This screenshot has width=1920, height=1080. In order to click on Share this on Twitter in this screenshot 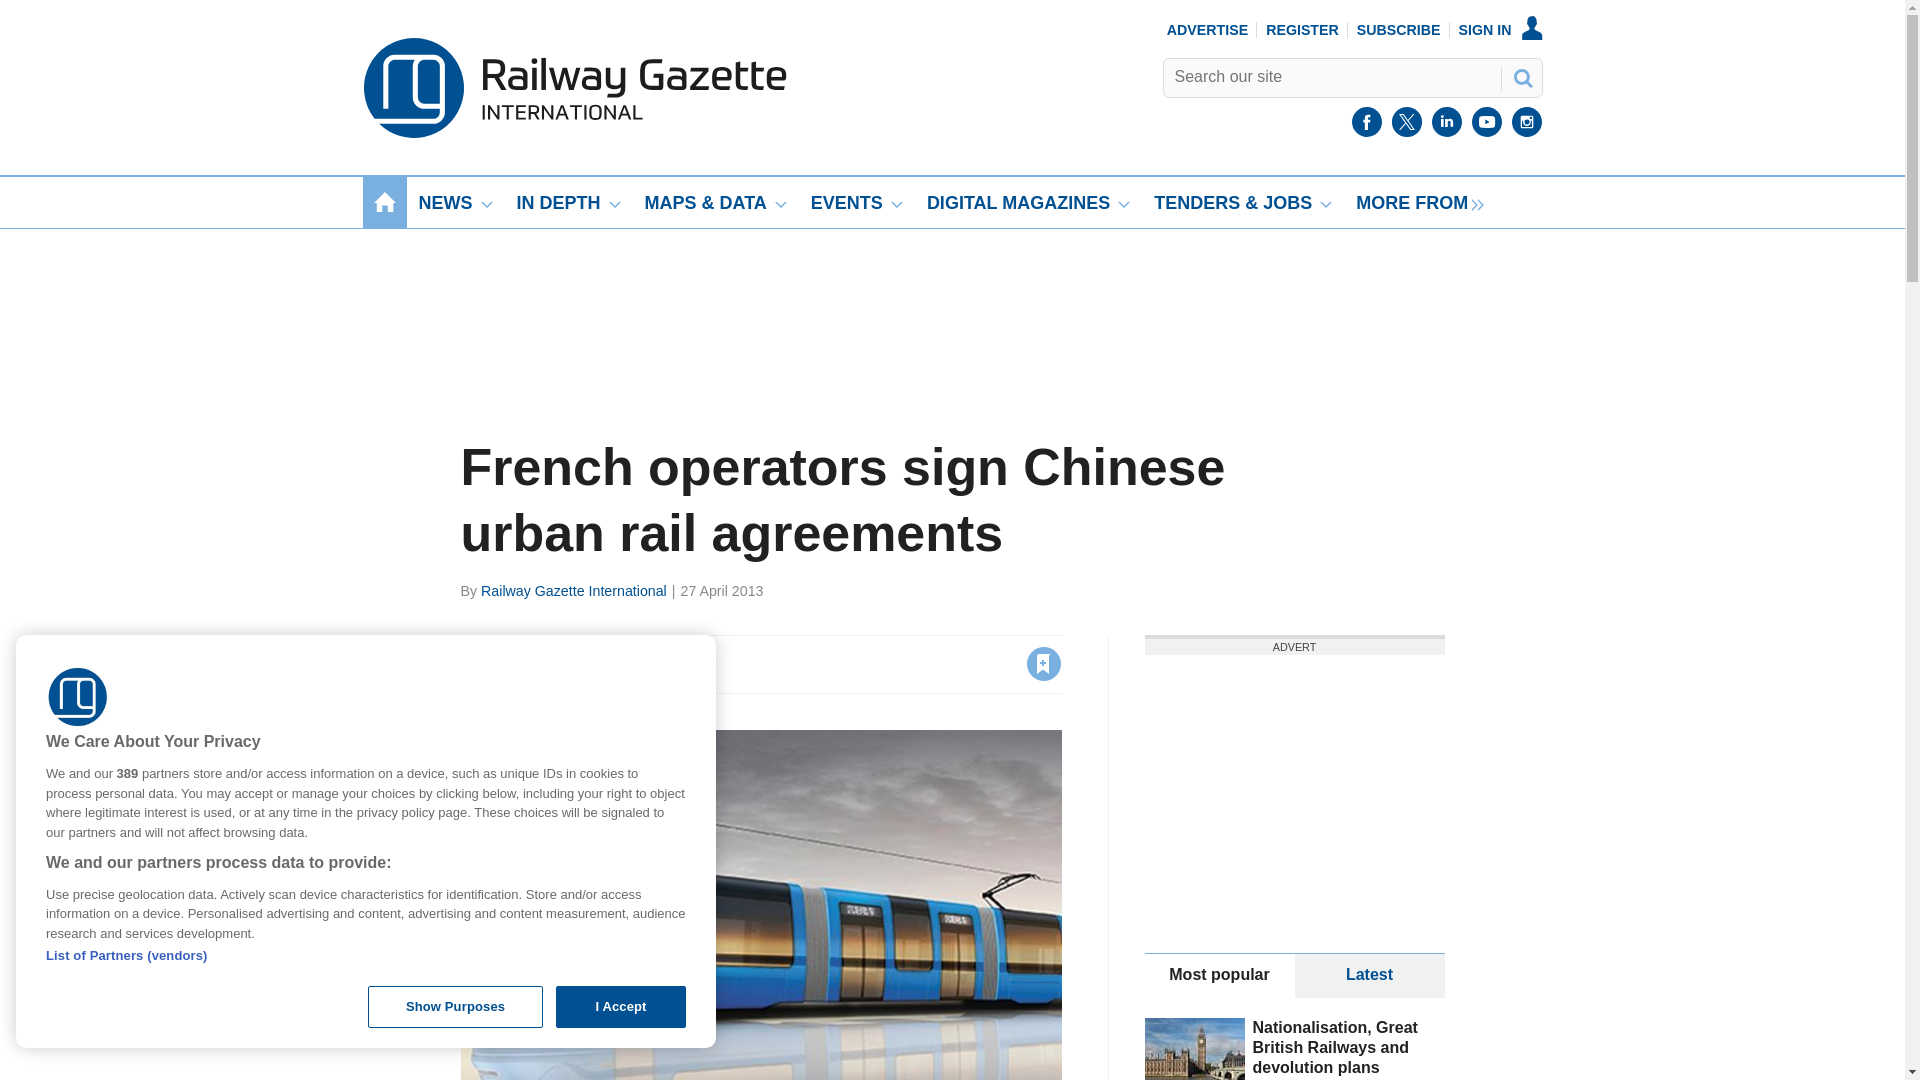, I will do `click(521, 663)`.